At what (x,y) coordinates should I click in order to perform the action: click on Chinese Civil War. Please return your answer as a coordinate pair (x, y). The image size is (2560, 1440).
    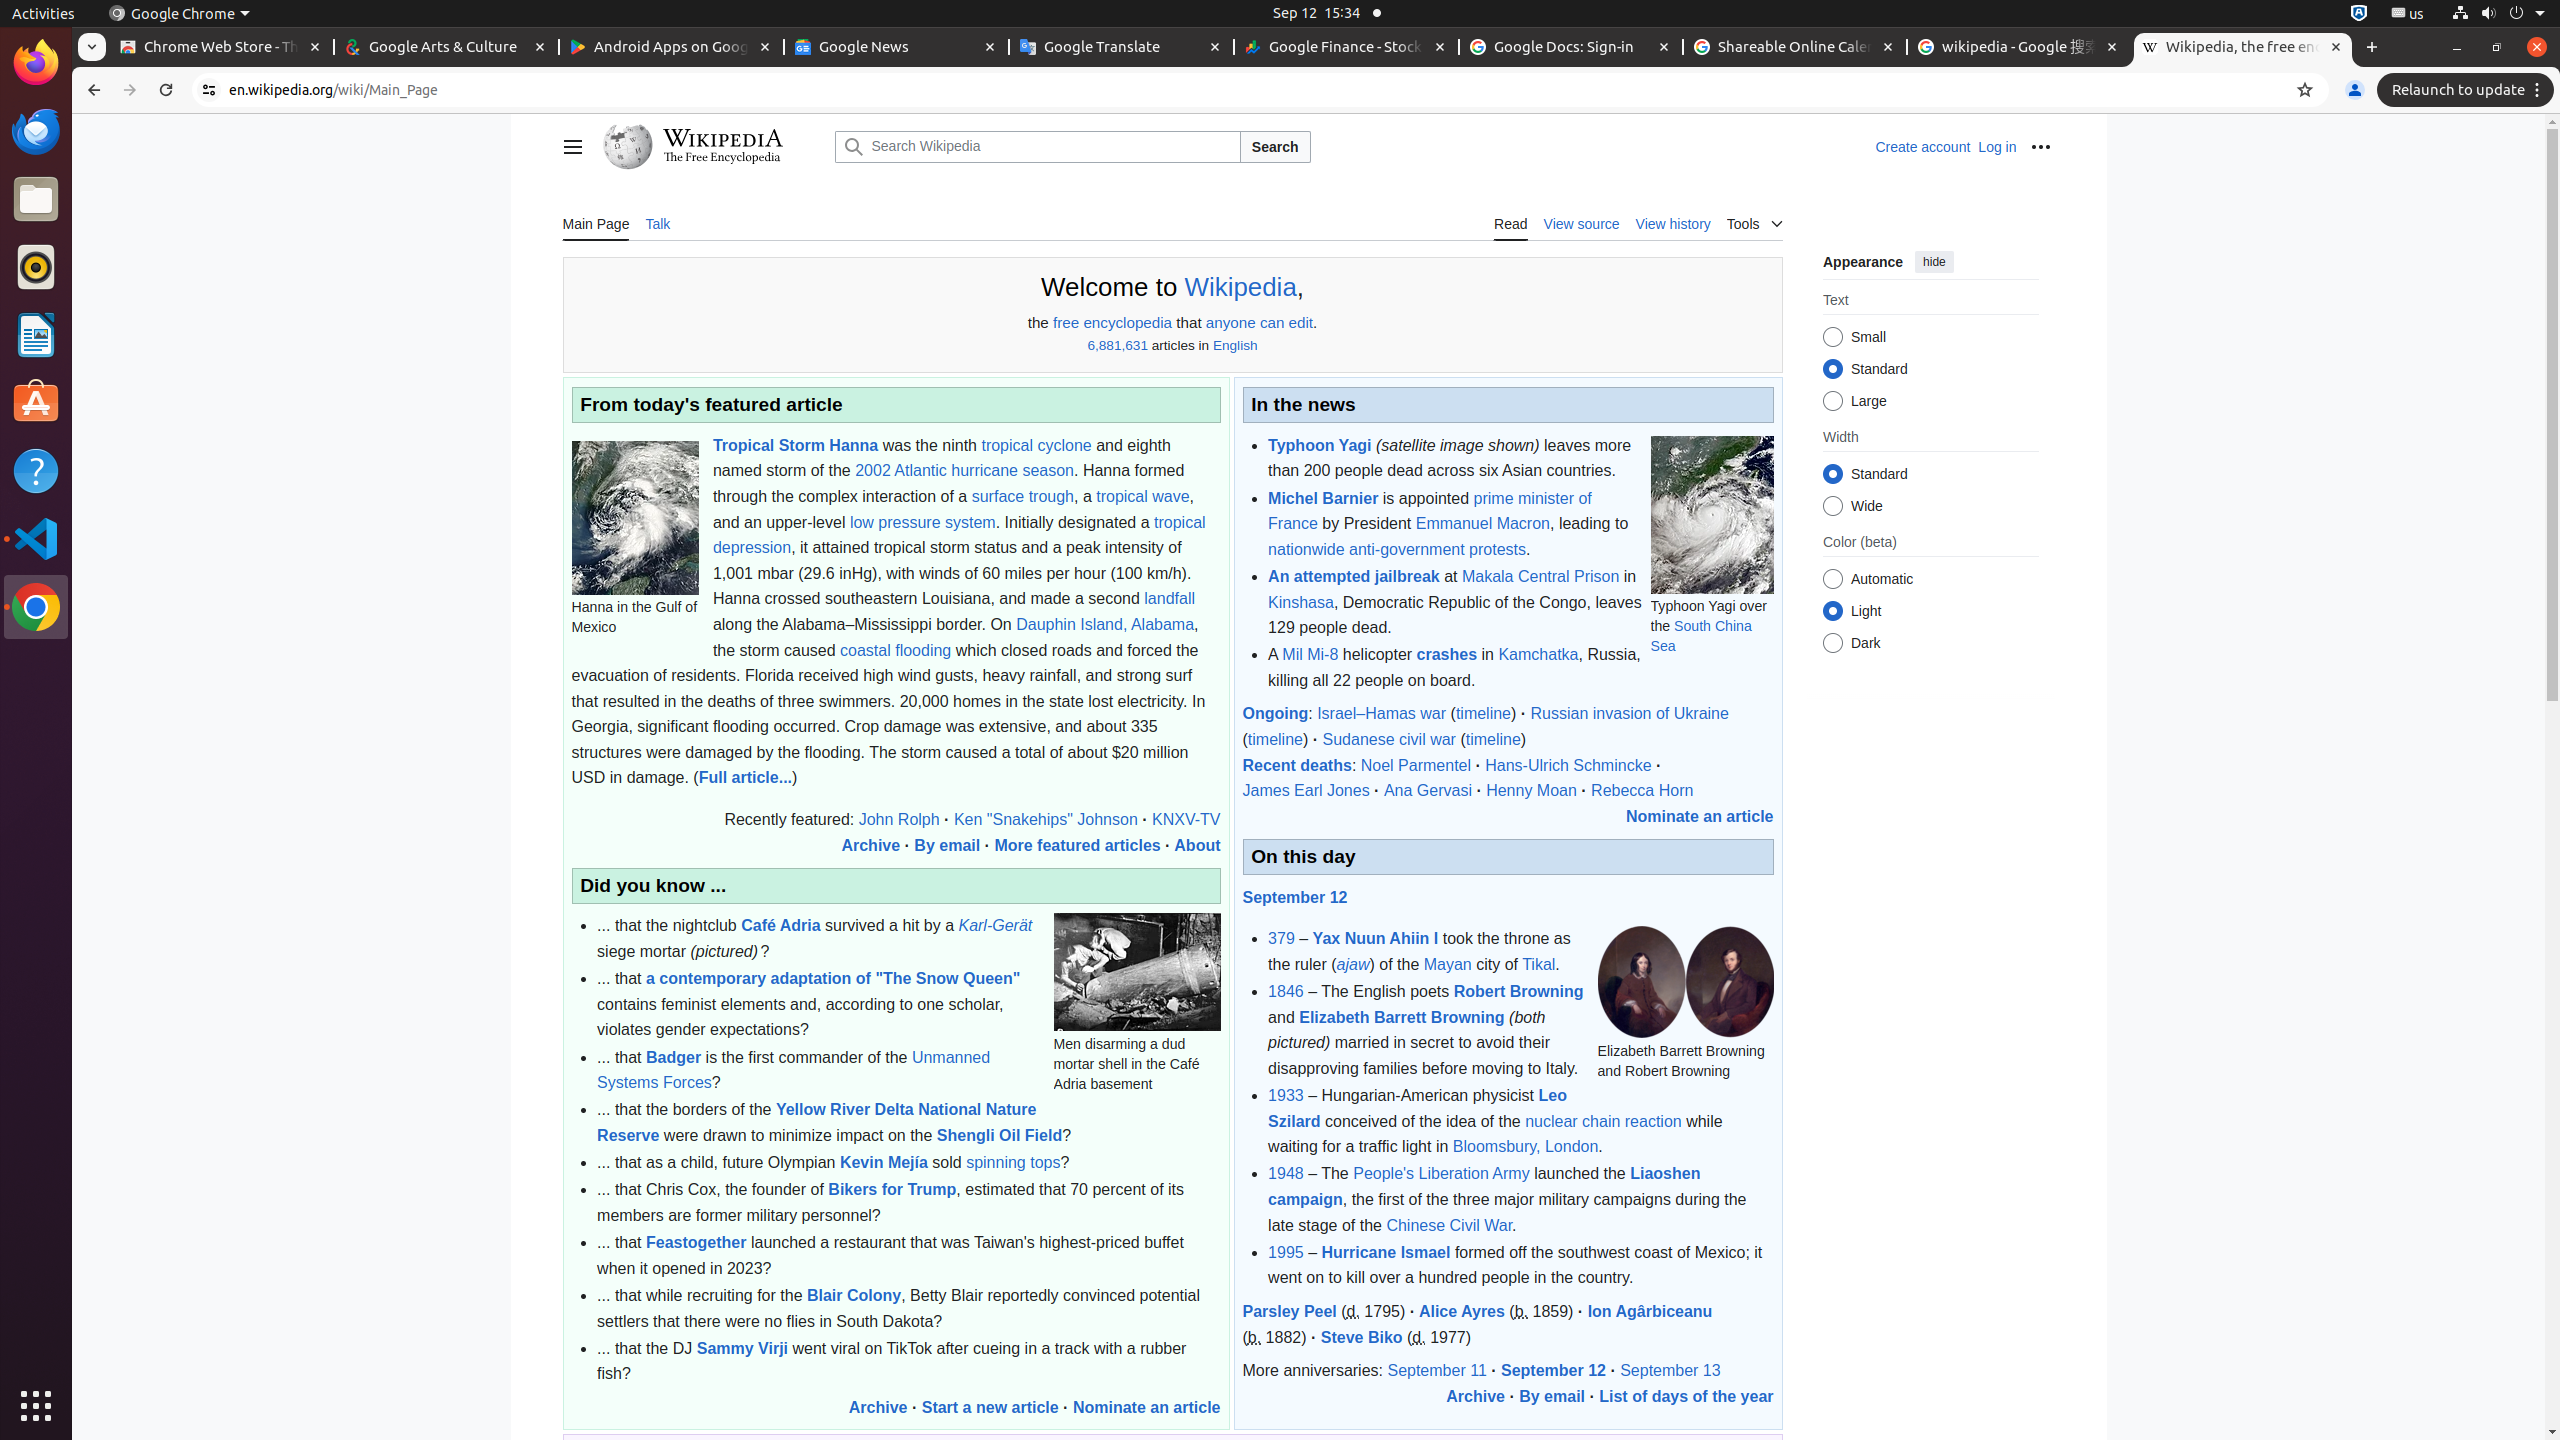
    Looking at the image, I should click on (1450, 1225).